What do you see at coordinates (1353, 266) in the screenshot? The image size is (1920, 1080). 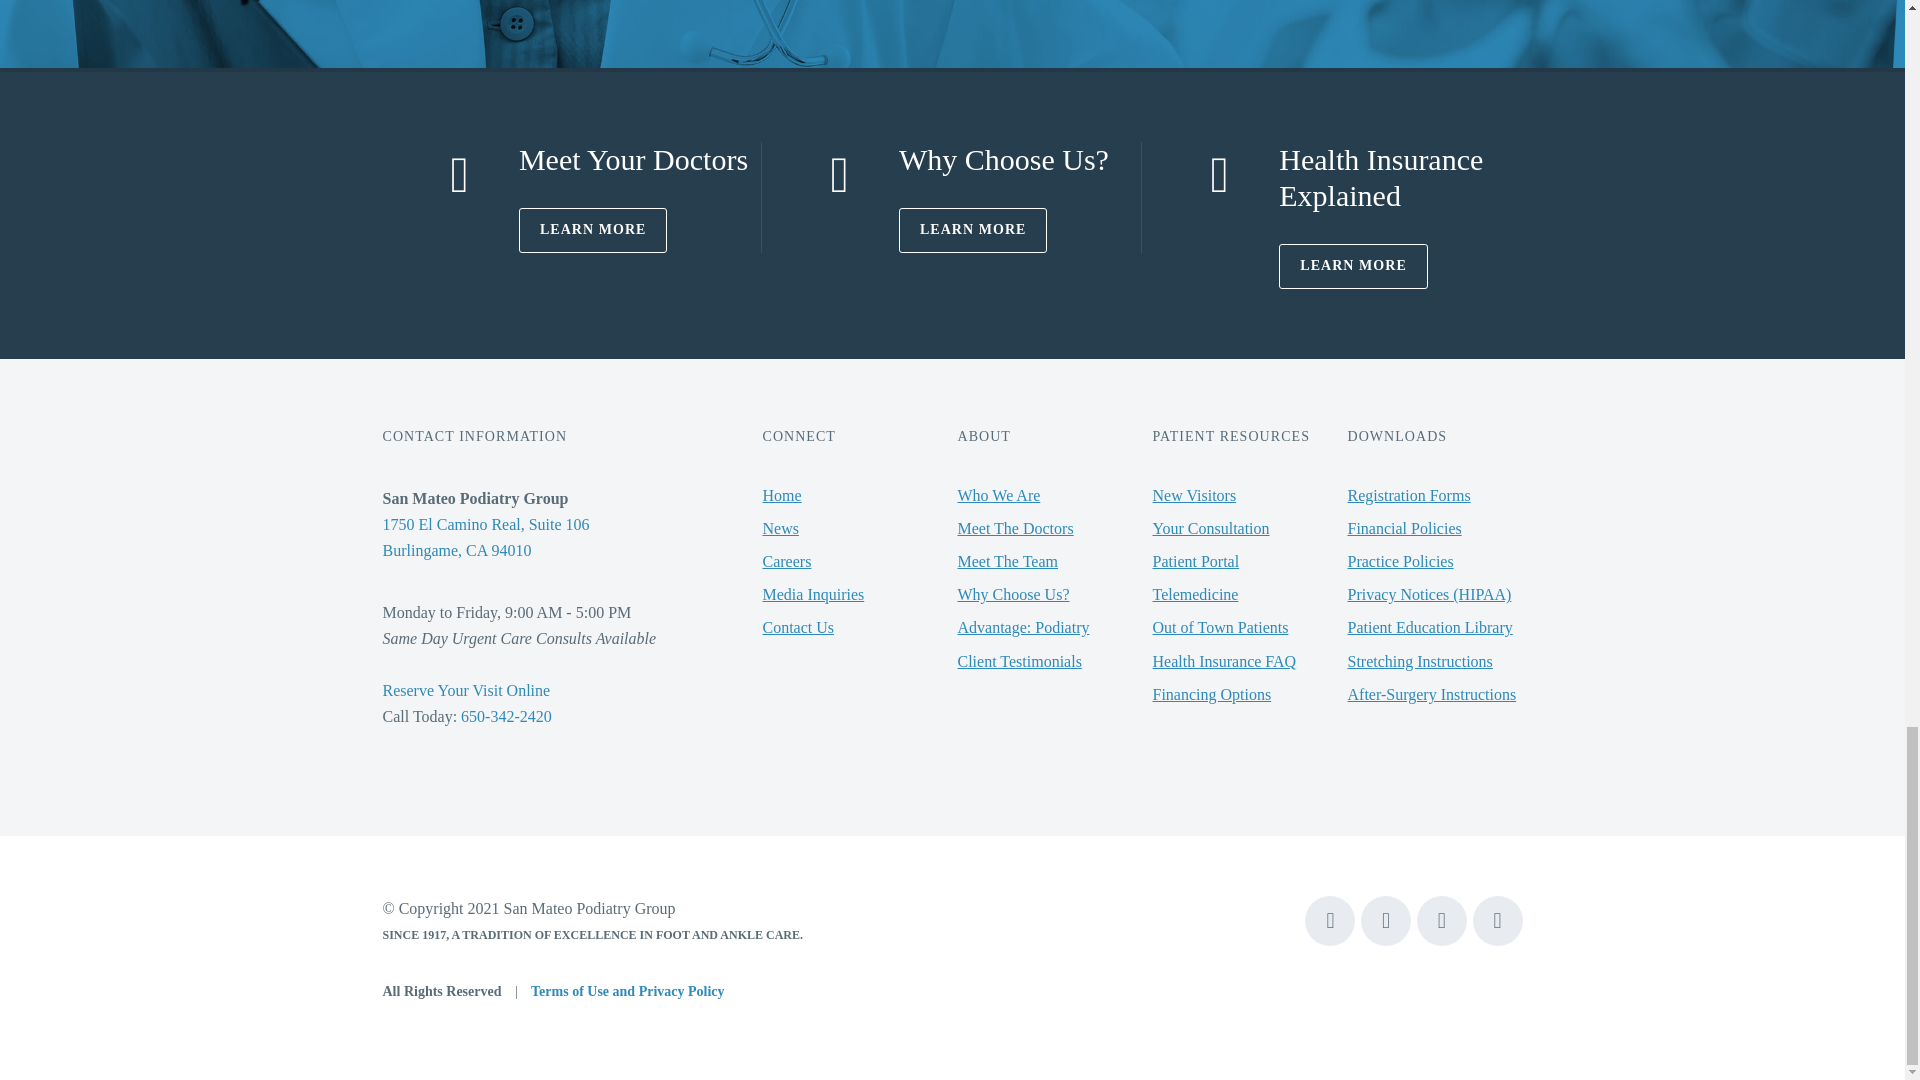 I see `LEARN MORE` at bounding box center [1353, 266].